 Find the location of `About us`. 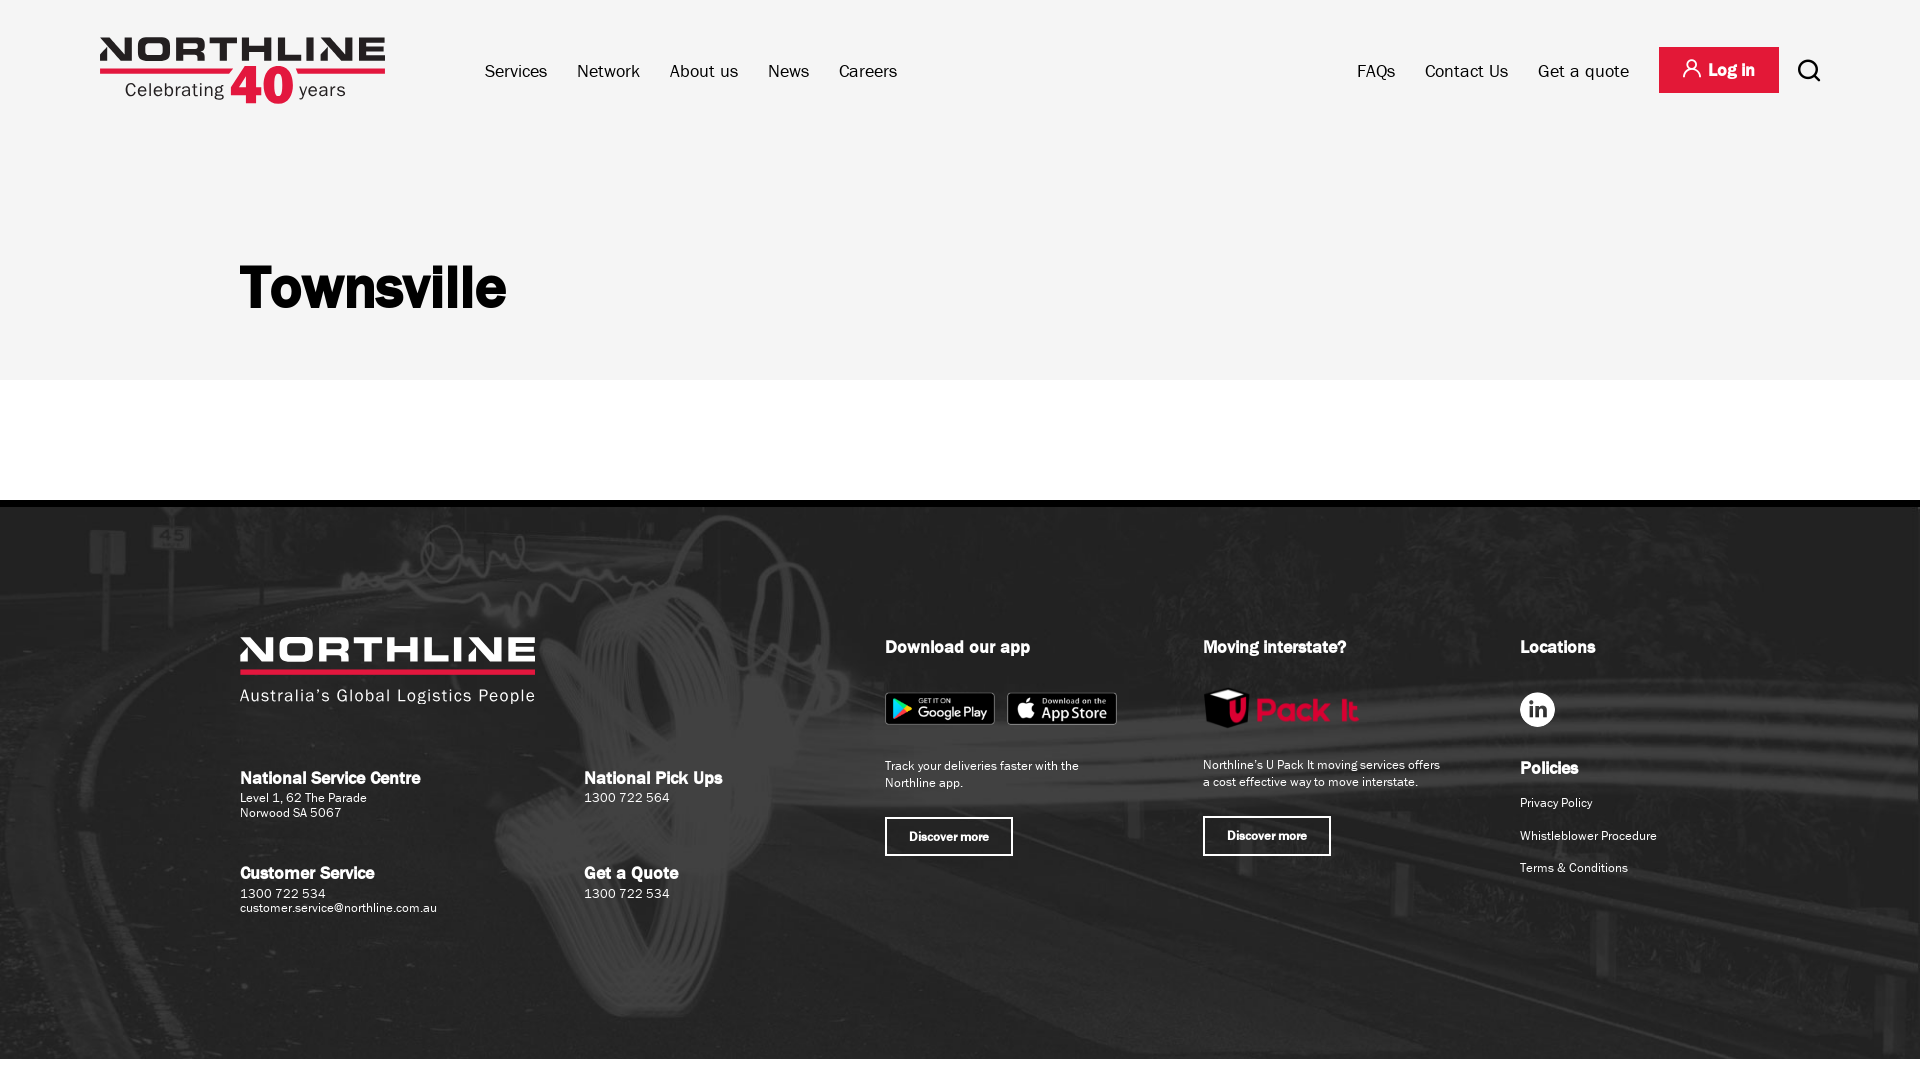

About us is located at coordinates (704, 70).